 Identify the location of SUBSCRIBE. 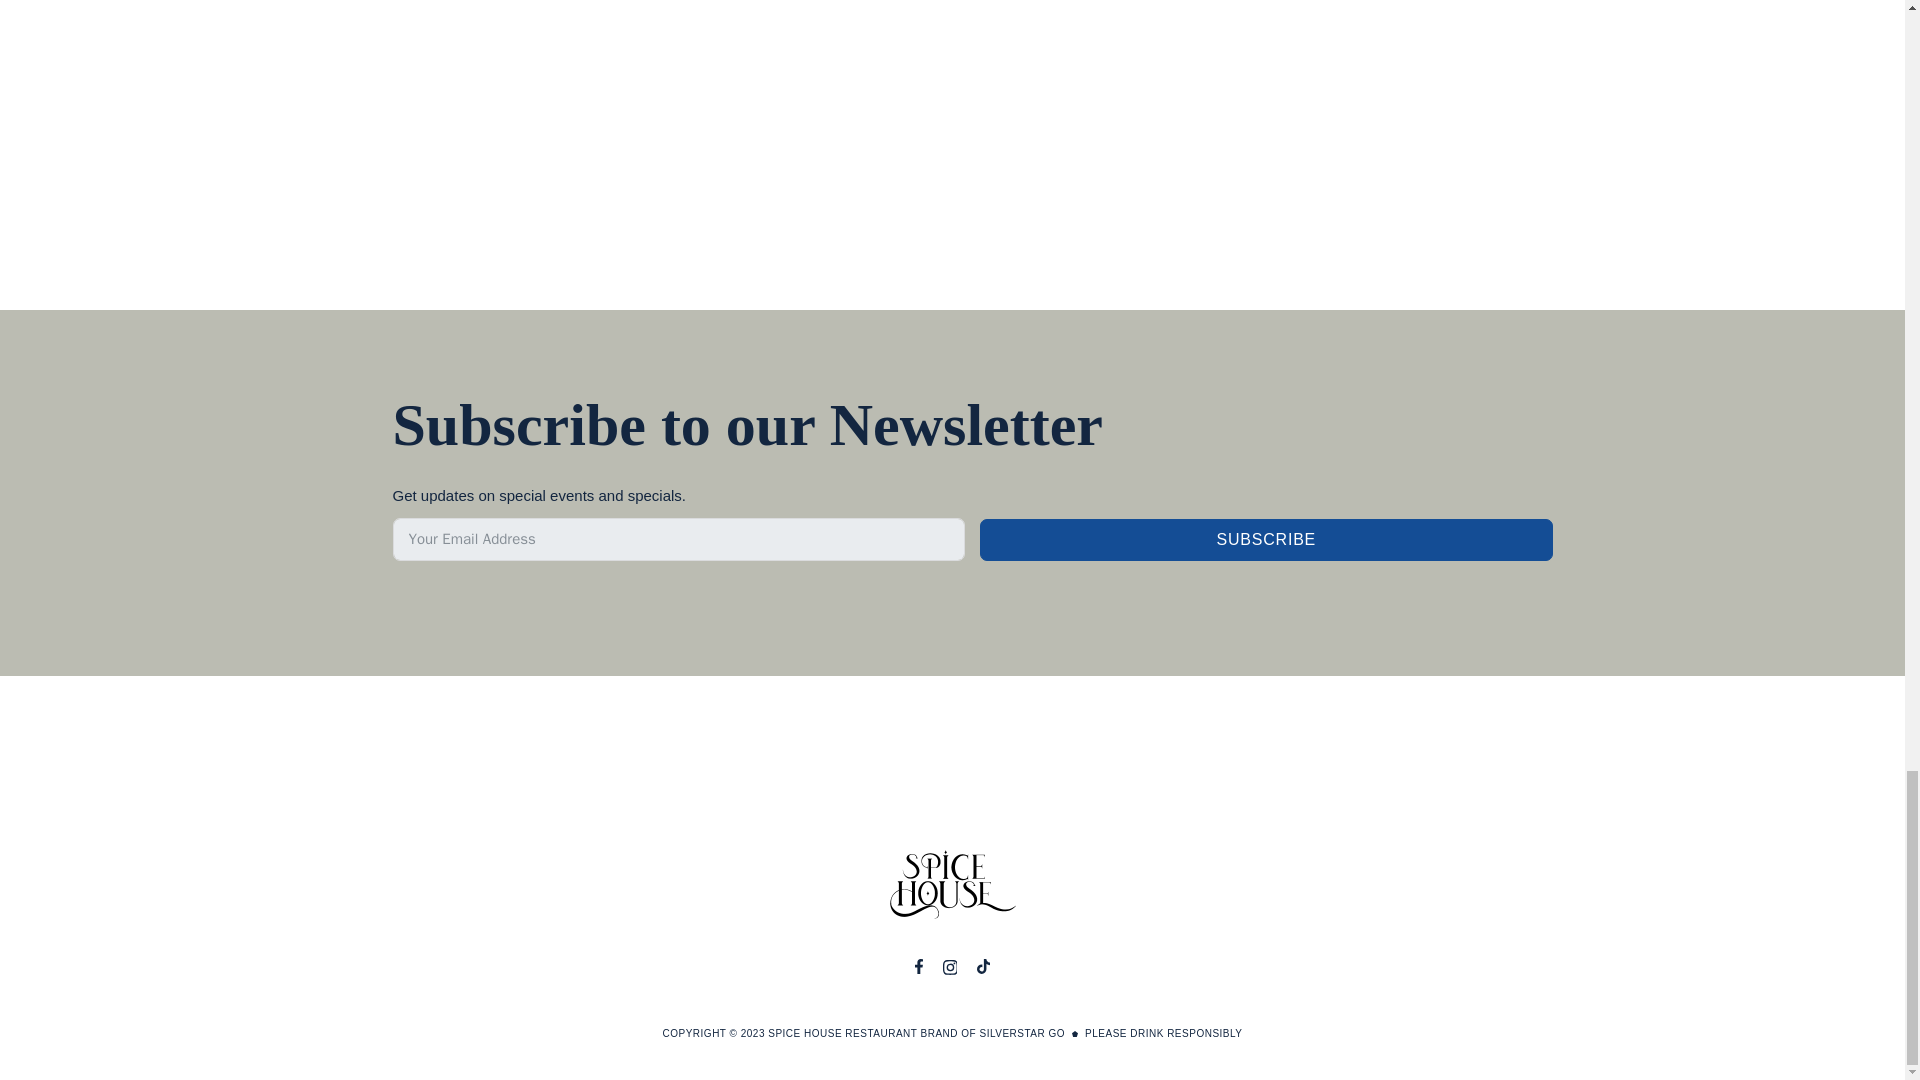
(1266, 540).